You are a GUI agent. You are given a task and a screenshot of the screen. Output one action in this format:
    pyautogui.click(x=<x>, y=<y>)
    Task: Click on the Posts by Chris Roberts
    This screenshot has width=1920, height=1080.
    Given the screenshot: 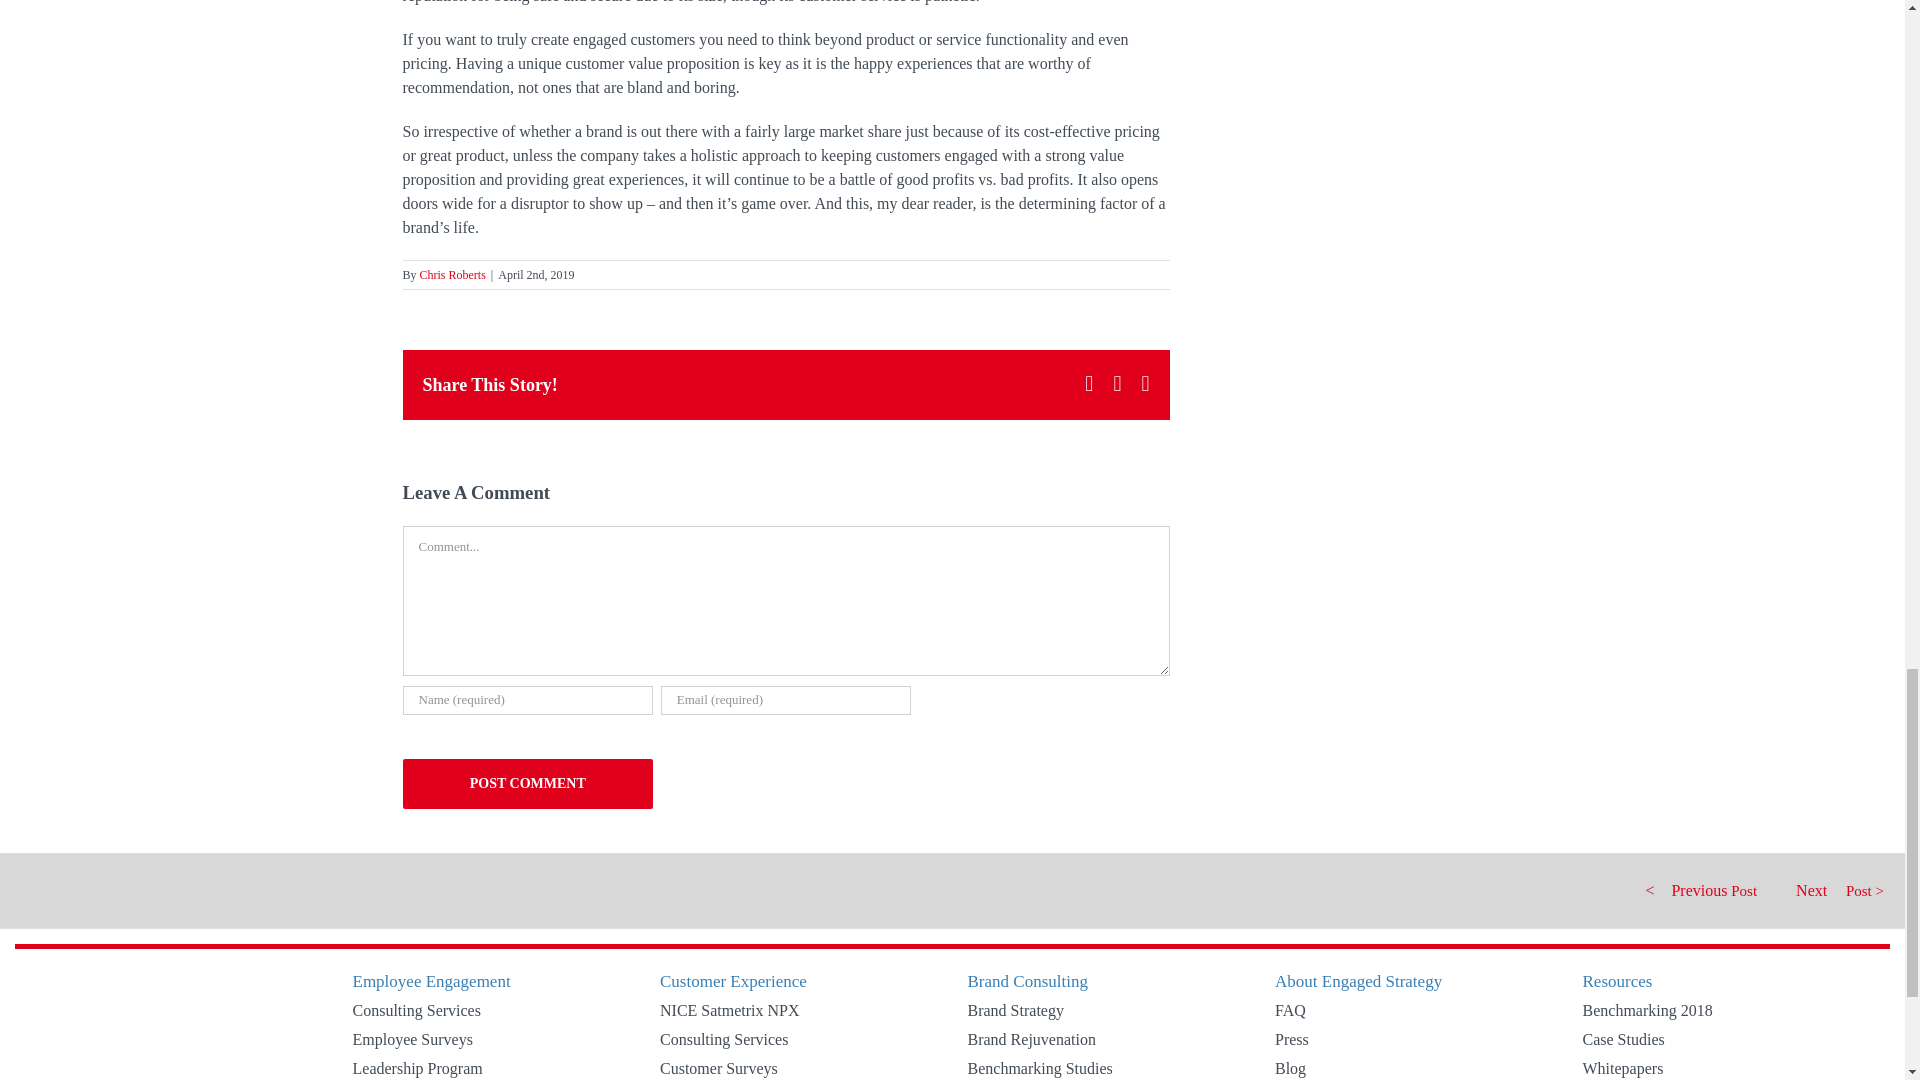 What is the action you would take?
    pyautogui.click(x=452, y=274)
    